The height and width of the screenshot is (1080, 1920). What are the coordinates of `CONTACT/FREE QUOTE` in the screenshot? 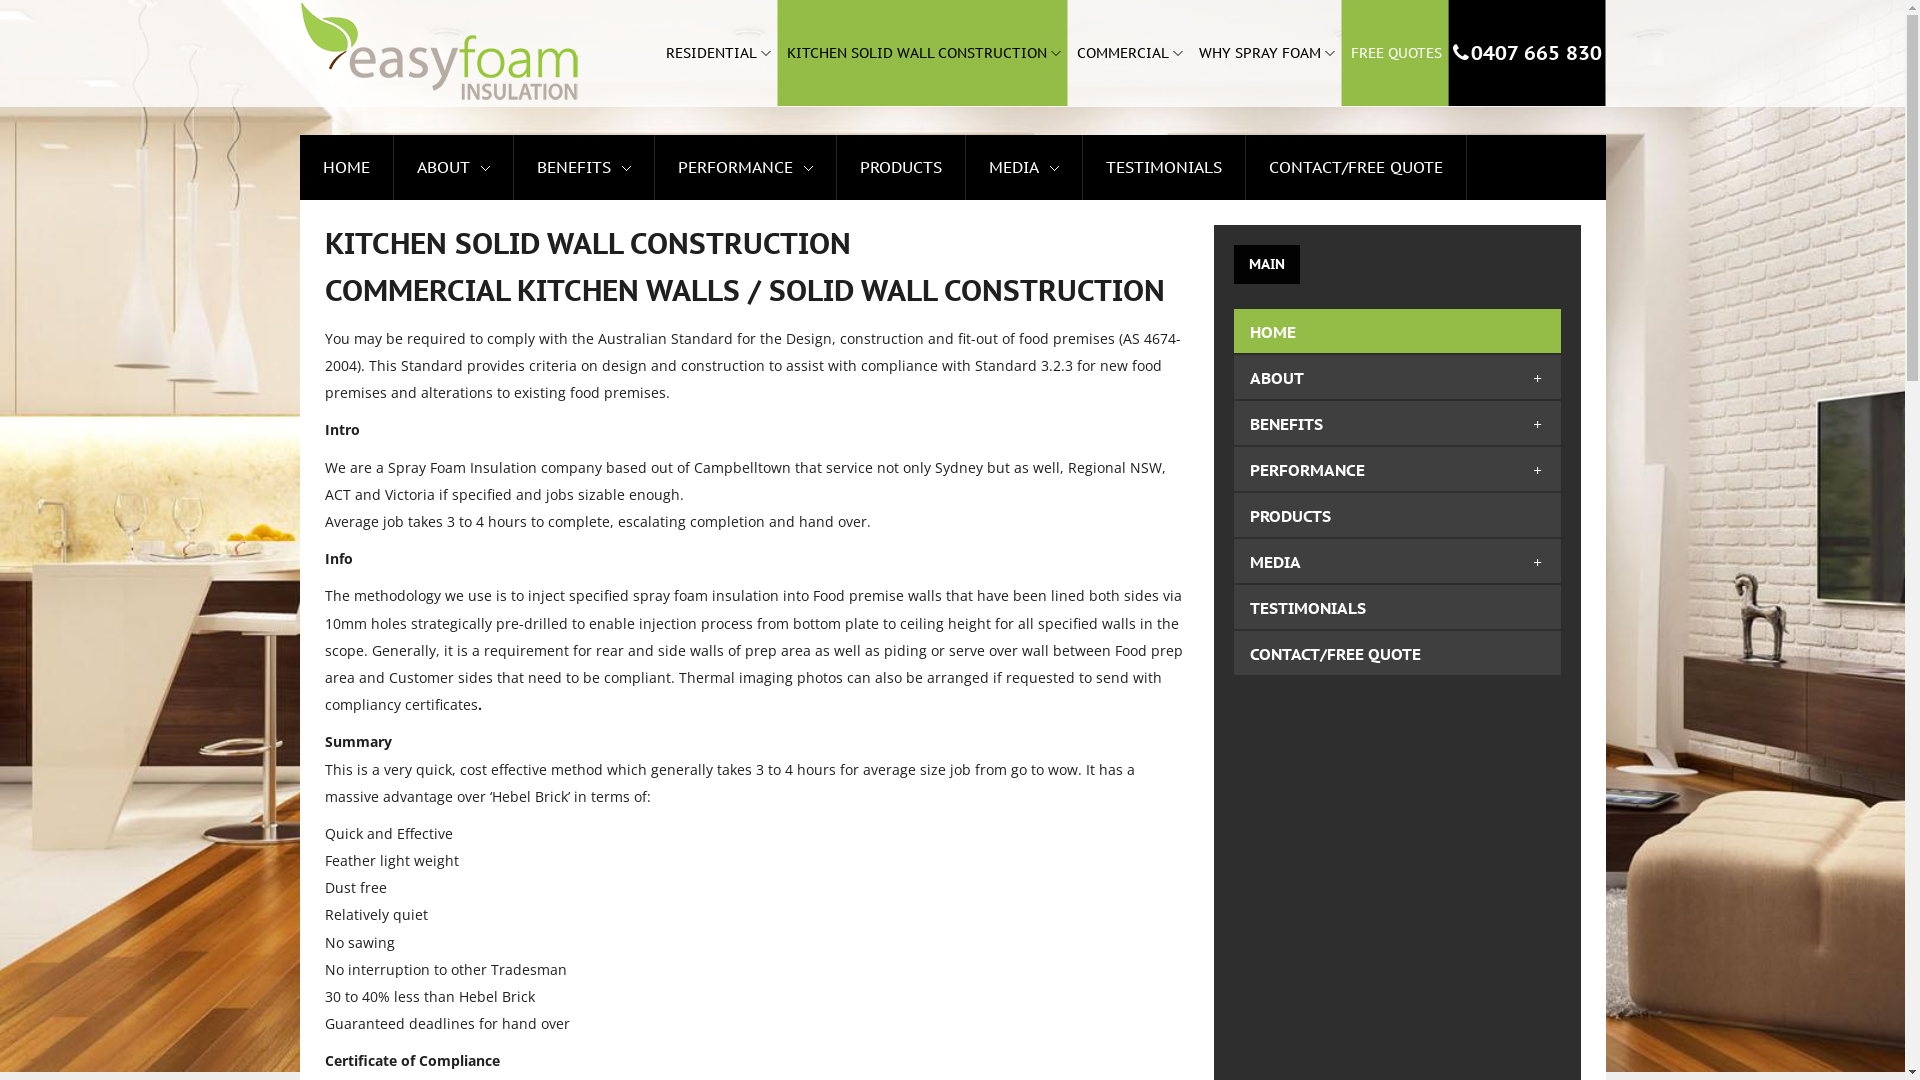 It's located at (1355, 167).